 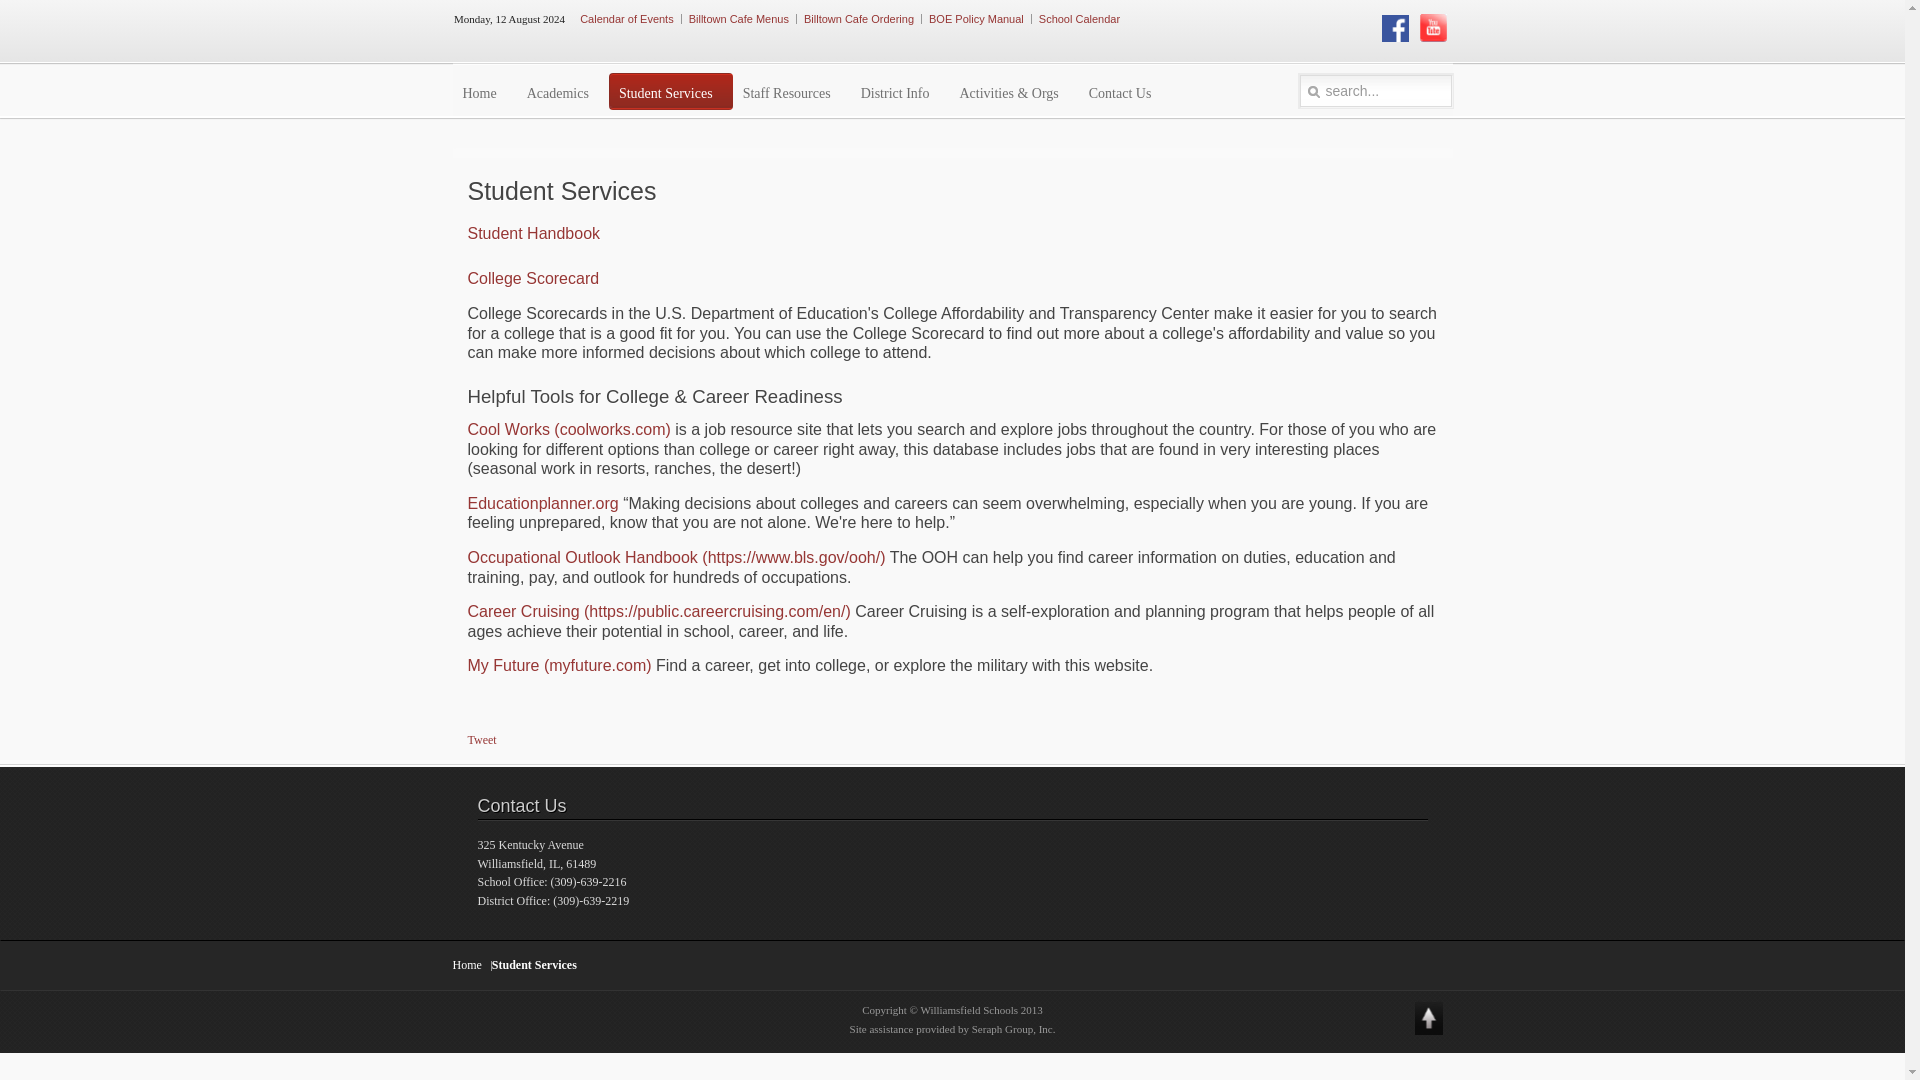 What do you see at coordinates (976, 19) in the screenshot?
I see `BOE Policy Manual` at bounding box center [976, 19].